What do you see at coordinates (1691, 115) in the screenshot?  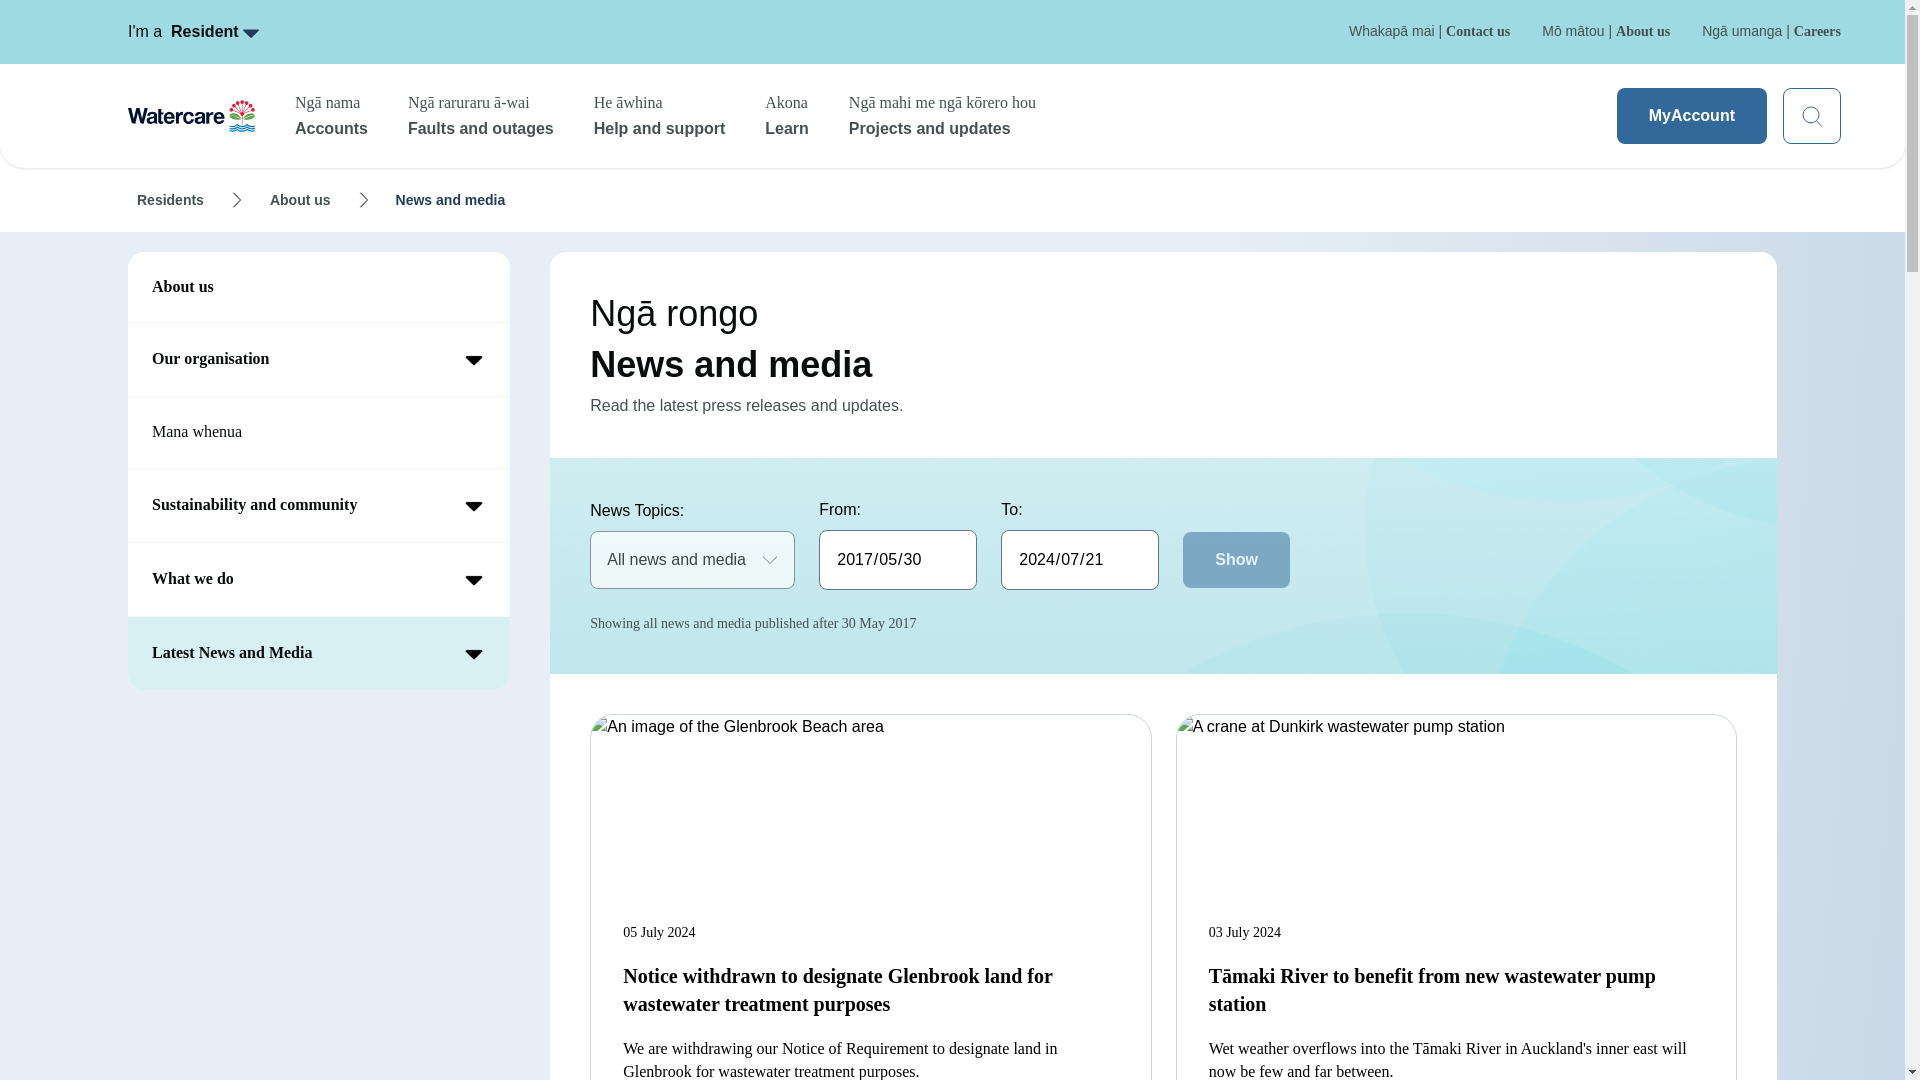 I see `MyAccount` at bounding box center [1691, 115].